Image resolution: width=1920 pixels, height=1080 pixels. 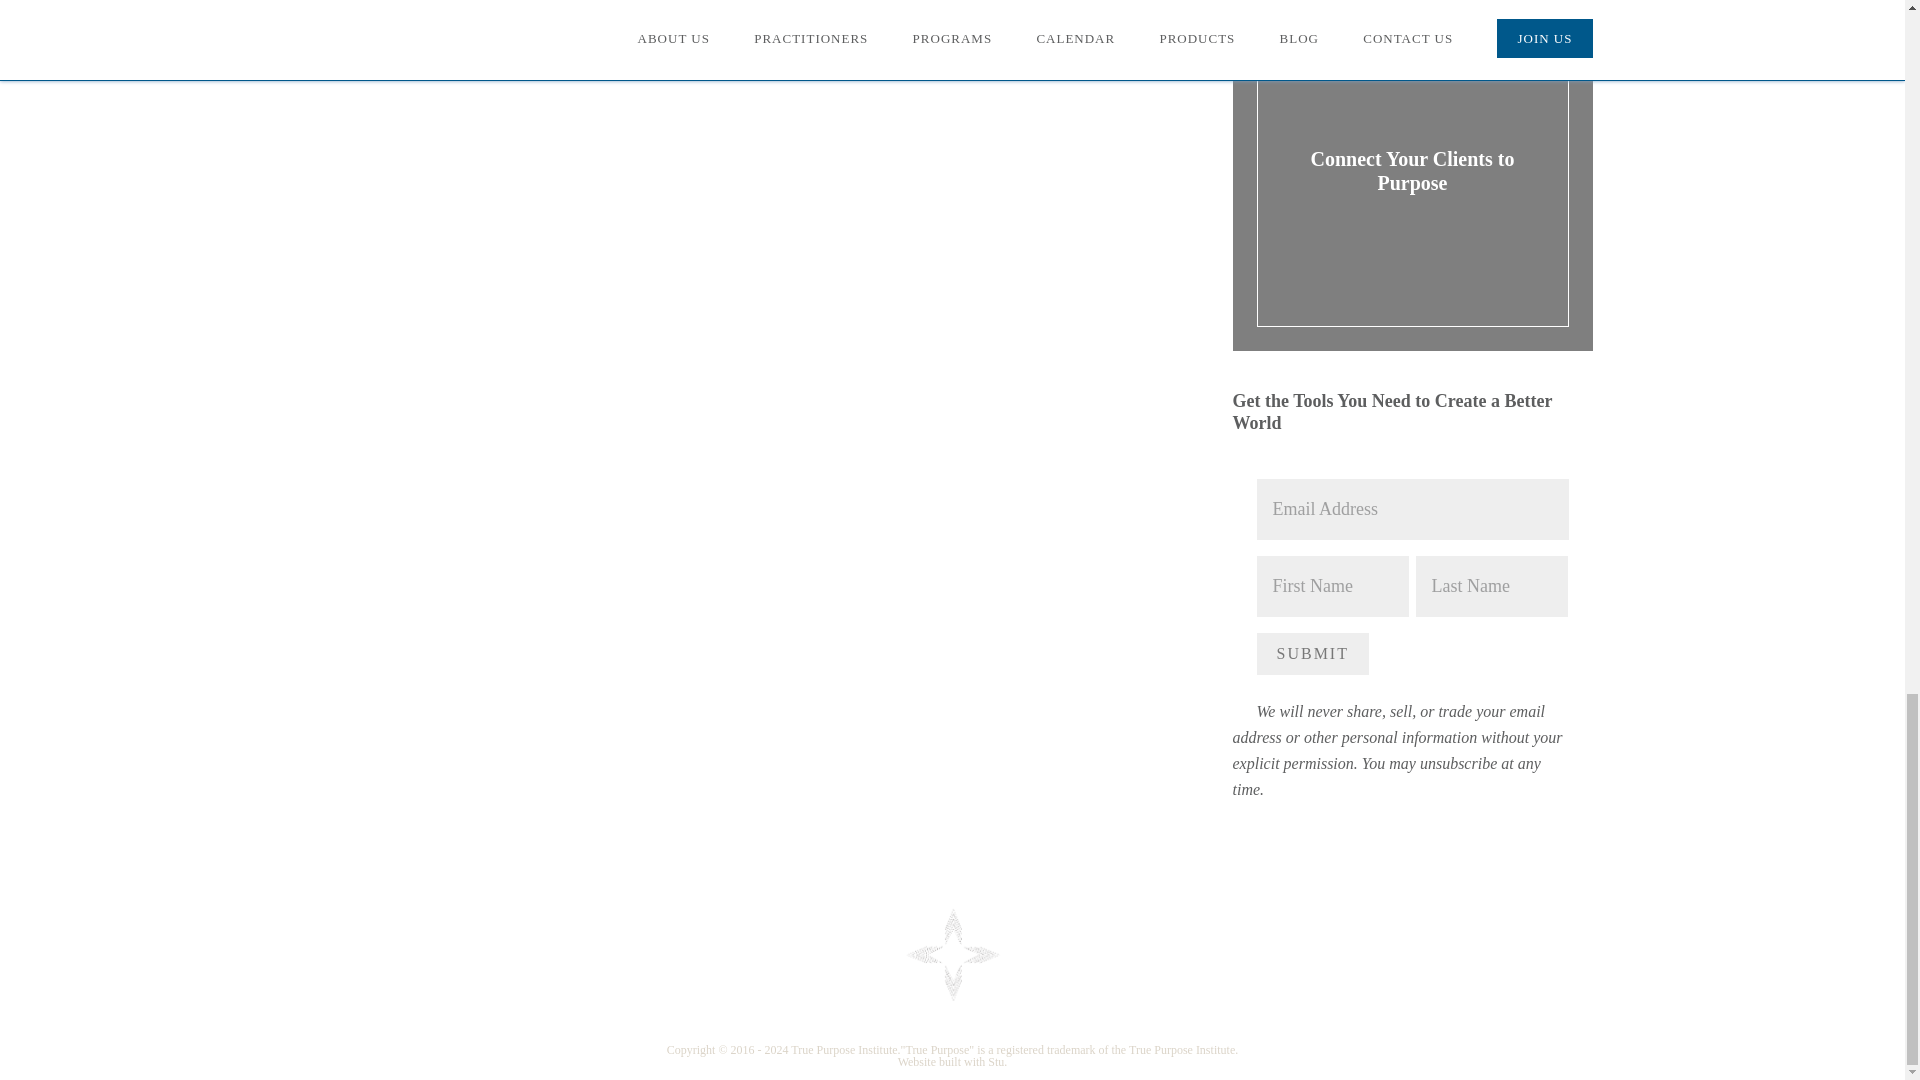 What do you see at coordinates (984, 1062) in the screenshot?
I see `with Stu` at bounding box center [984, 1062].